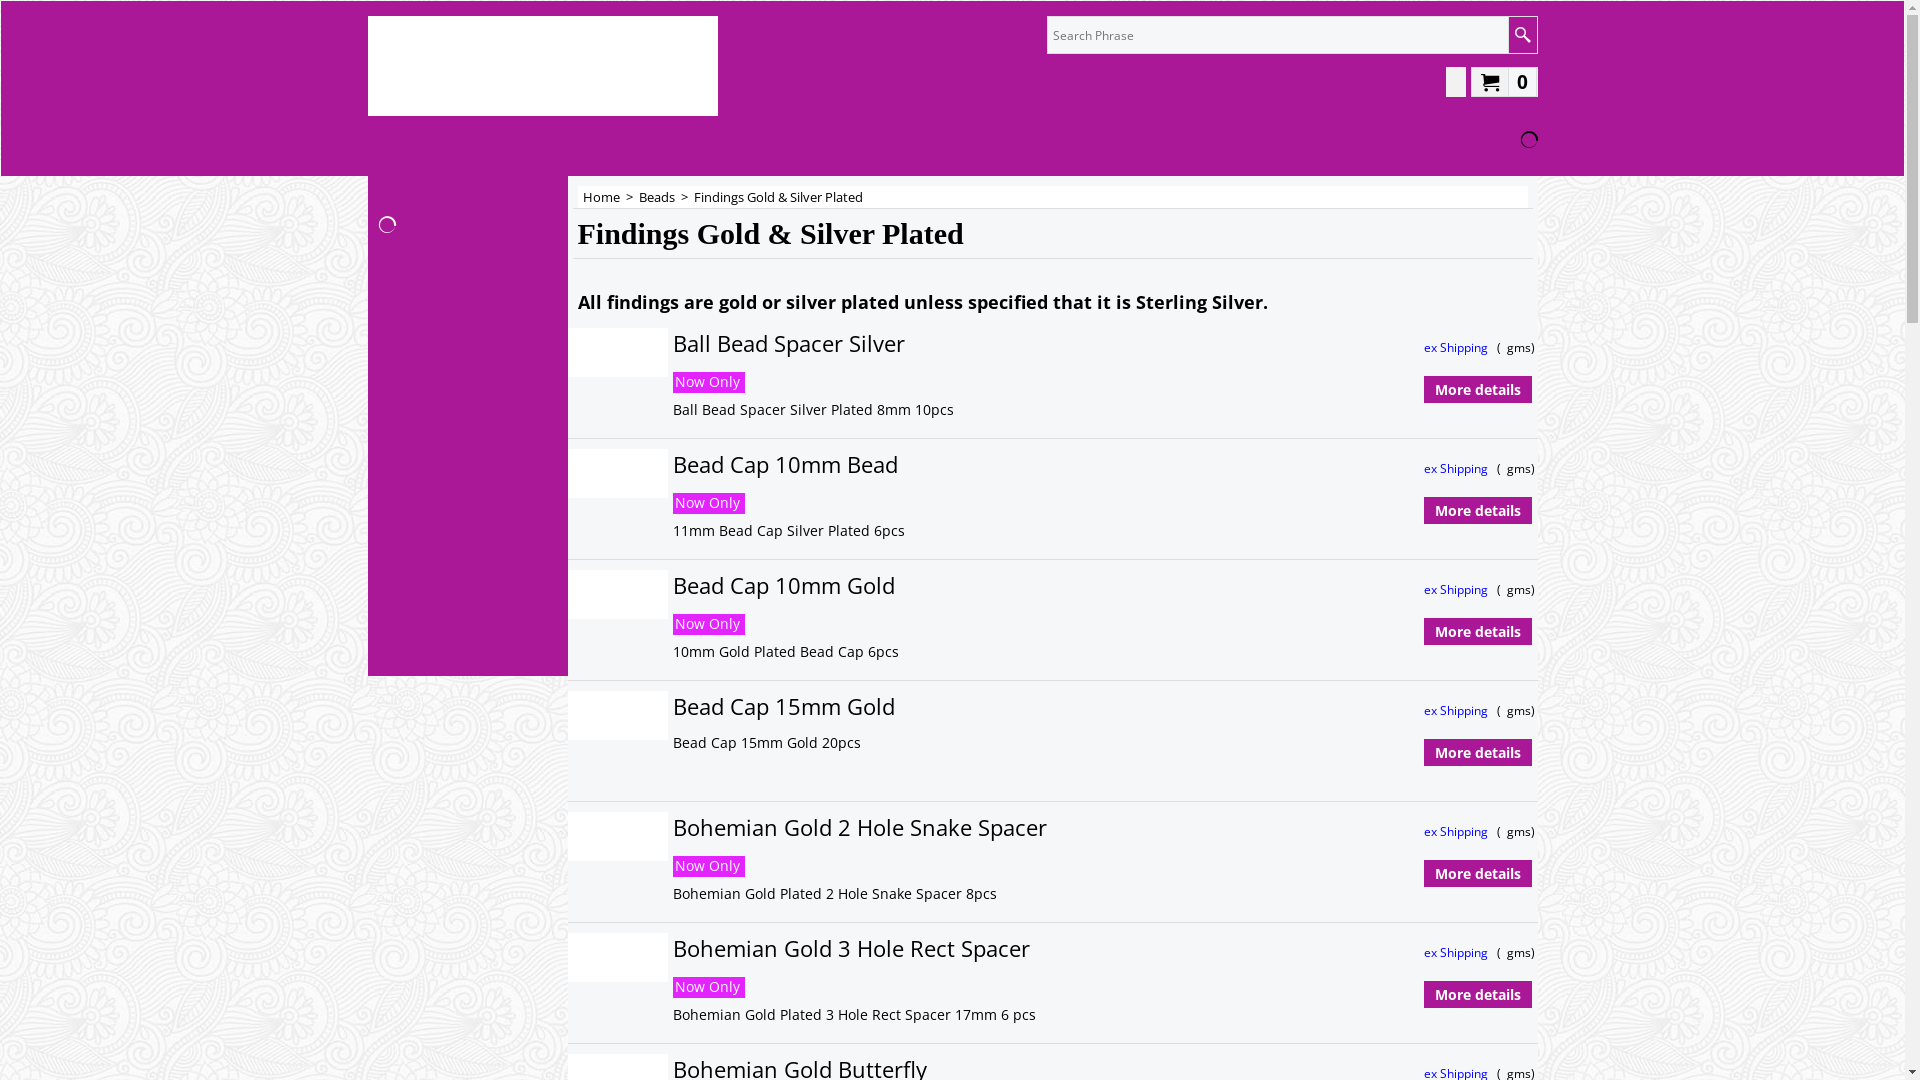 The height and width of the screenshot is (1080, 1920). I want to click on ex Shipping, so click(1458, 348).